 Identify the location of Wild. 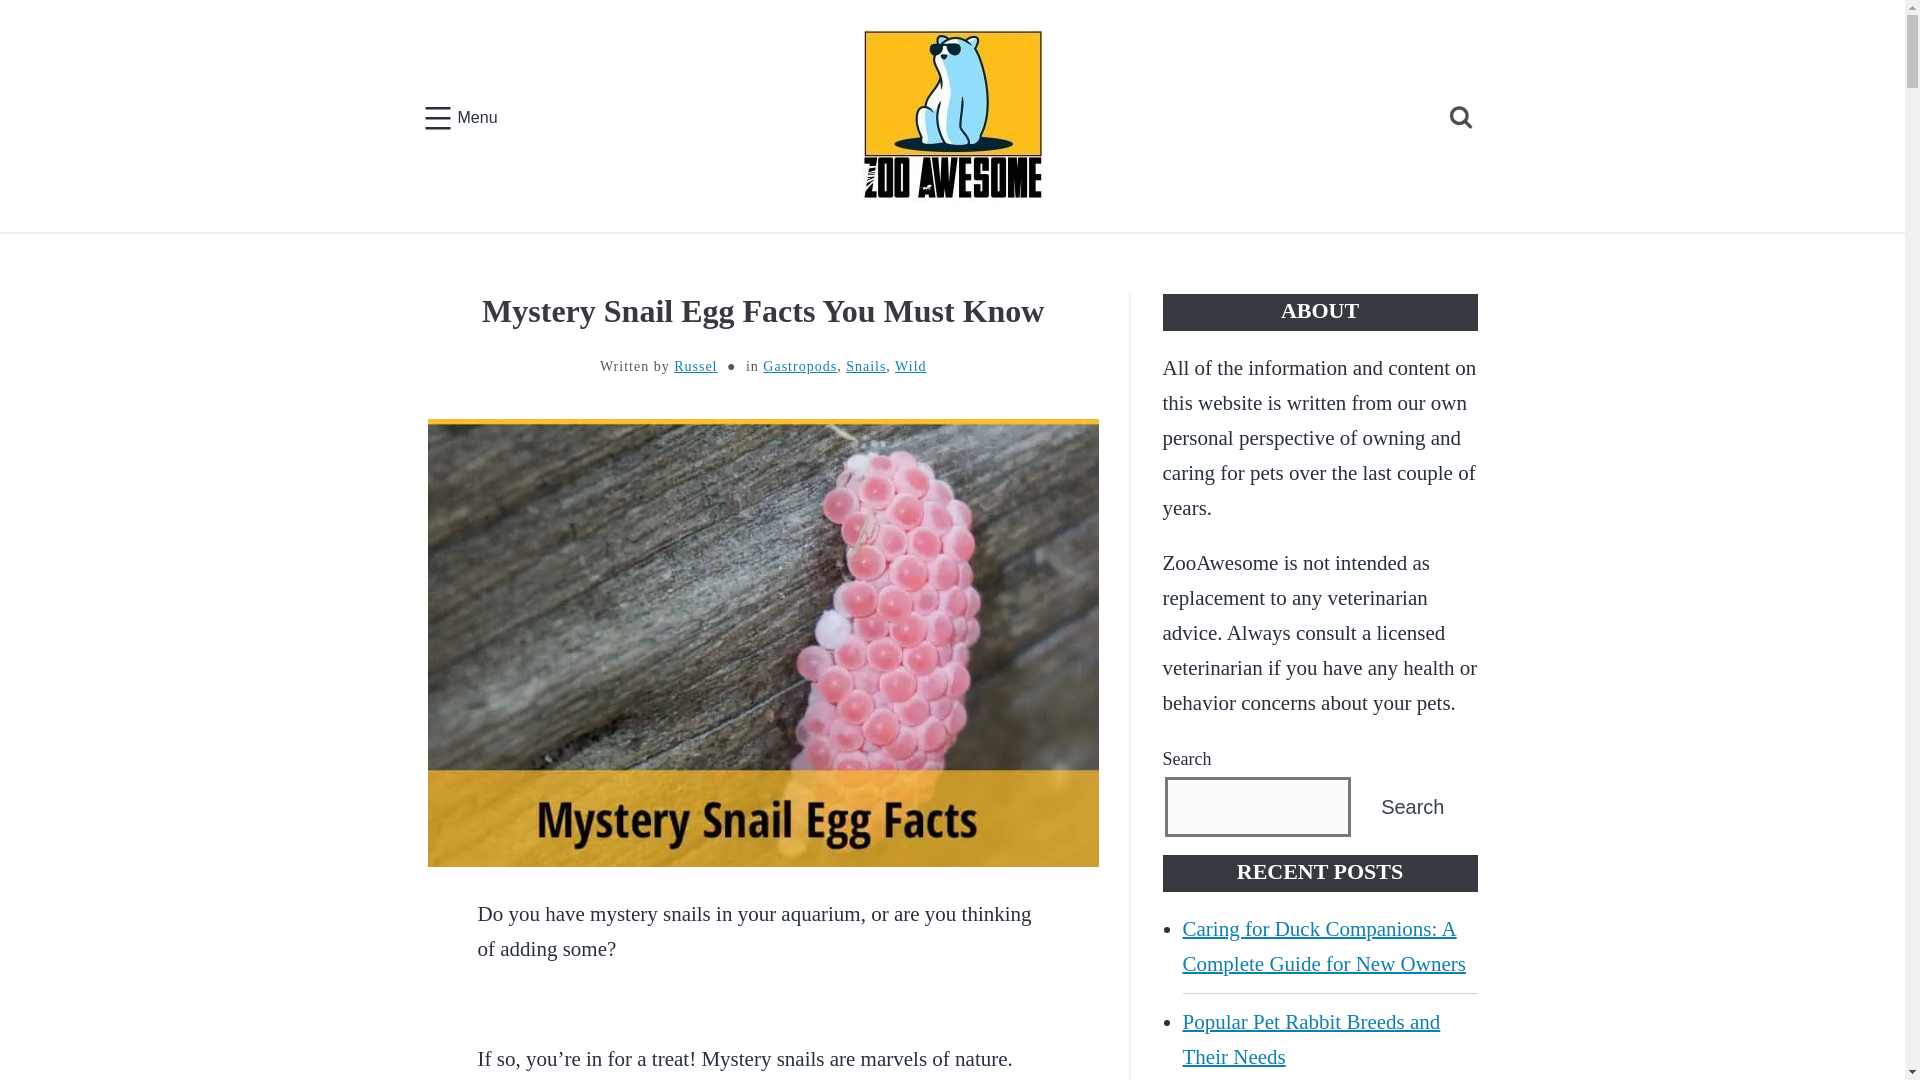
(910, 366).